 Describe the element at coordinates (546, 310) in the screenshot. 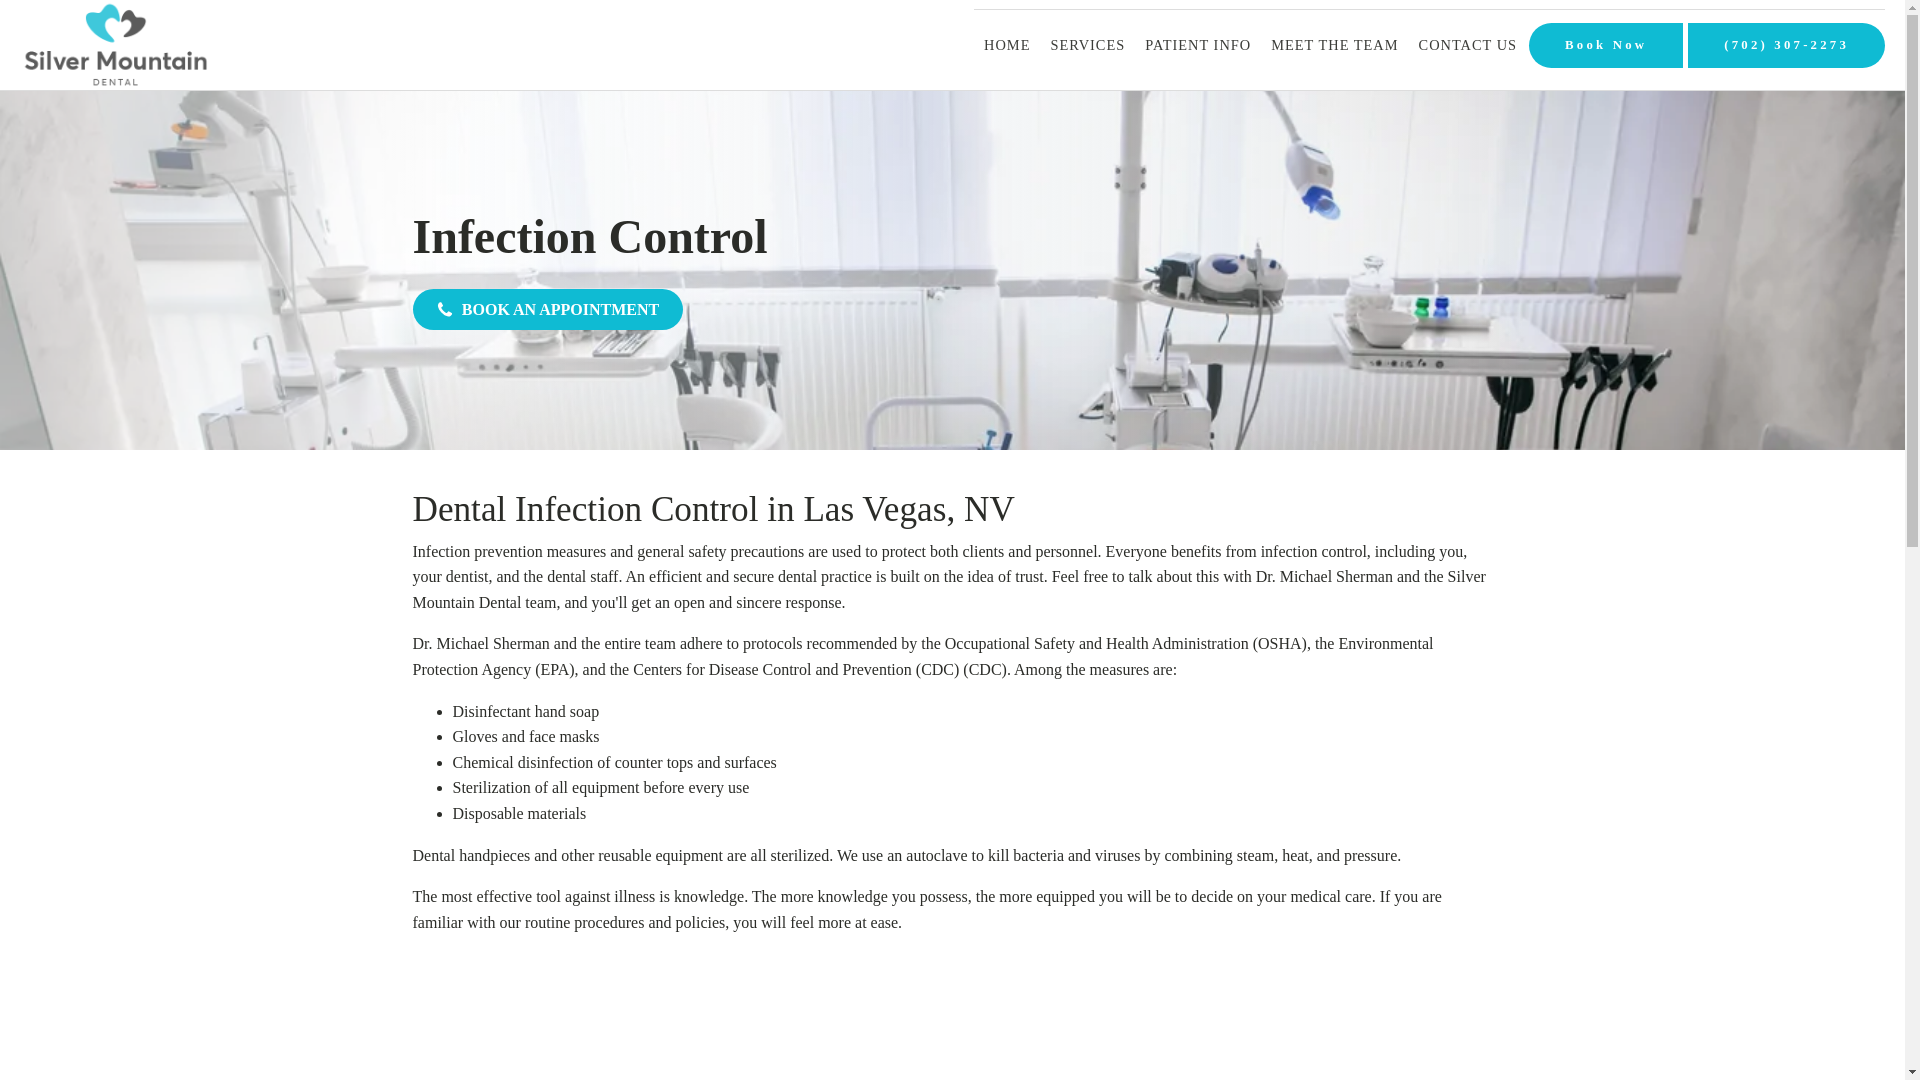

I see `BOOK AN APPOINTMENT` at that location.